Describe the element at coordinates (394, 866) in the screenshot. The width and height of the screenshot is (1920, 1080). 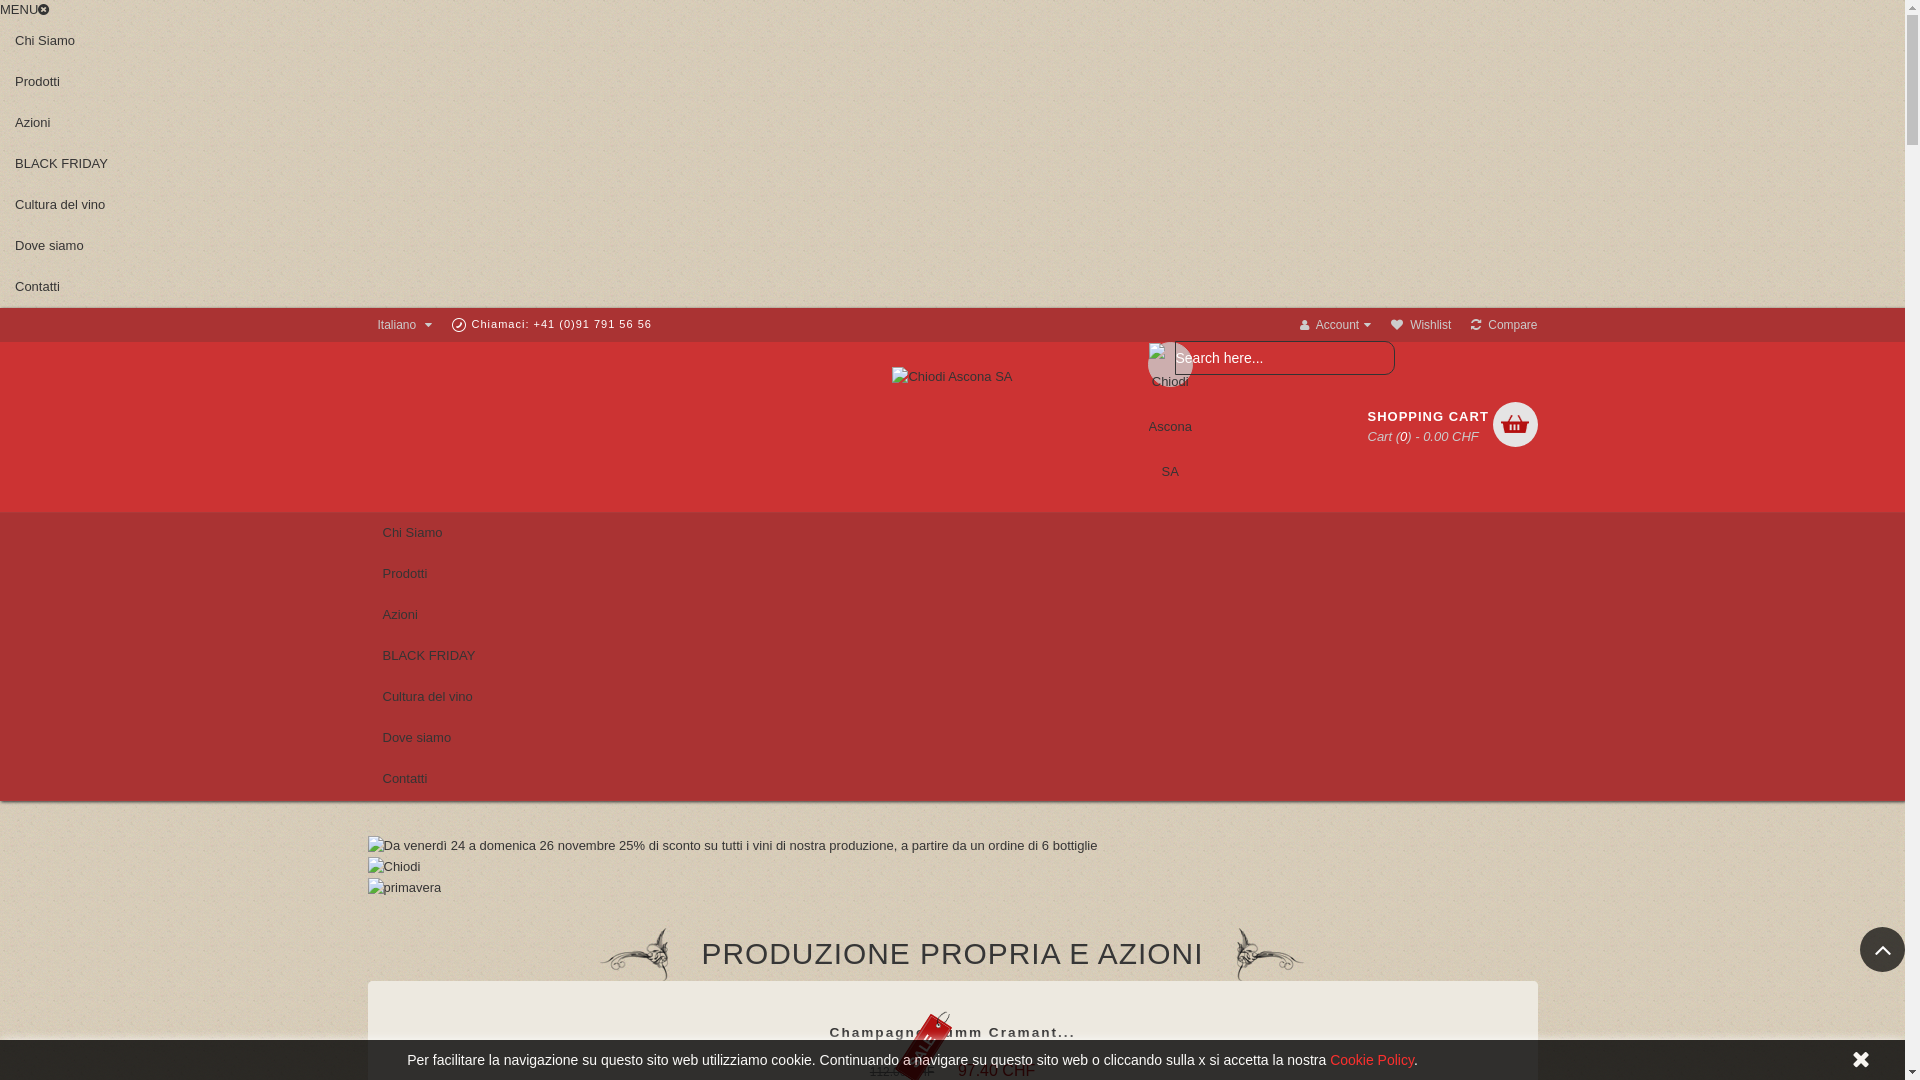
I see `Chiodi` at that location.